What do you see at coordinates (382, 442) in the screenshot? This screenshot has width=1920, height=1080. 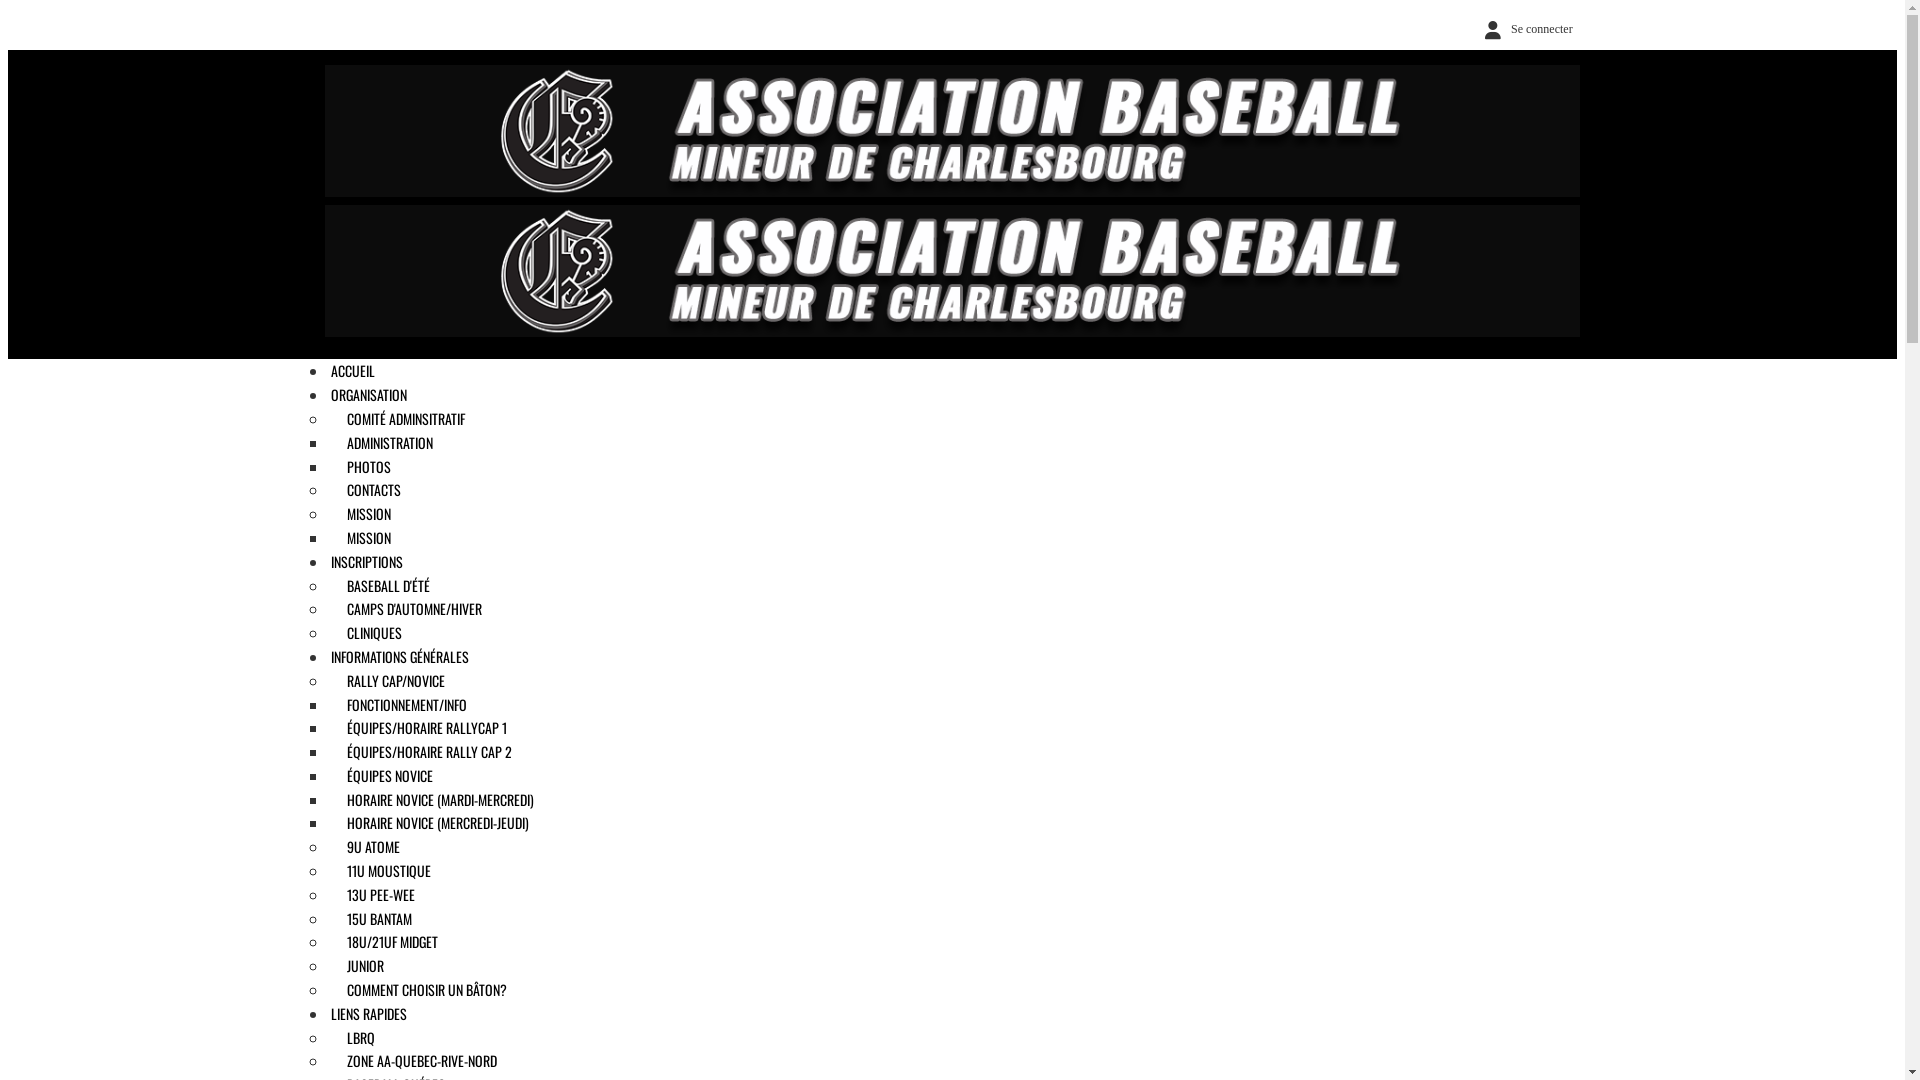 I see `ADMINISTRATION` at bounding box center [382, 442].